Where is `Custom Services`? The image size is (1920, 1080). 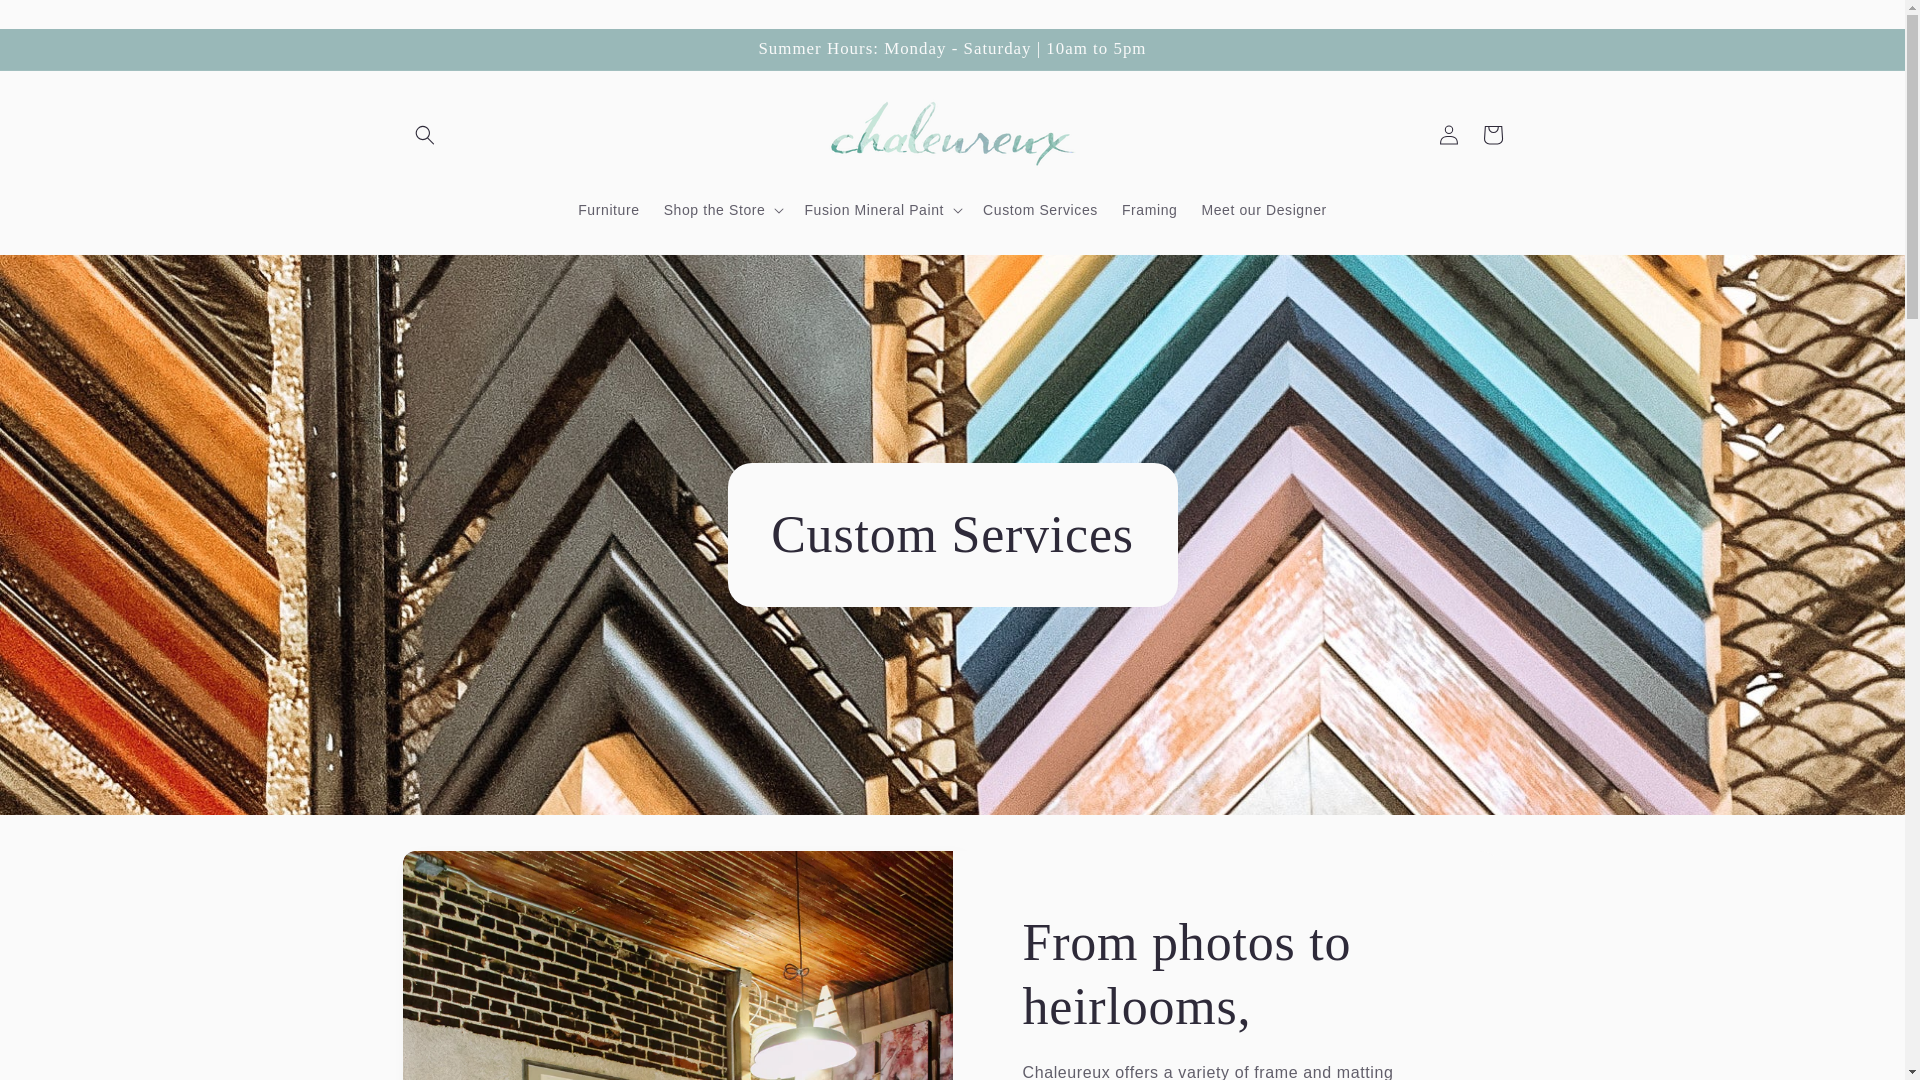 Custom Services is located at coordinates (1040, 210).